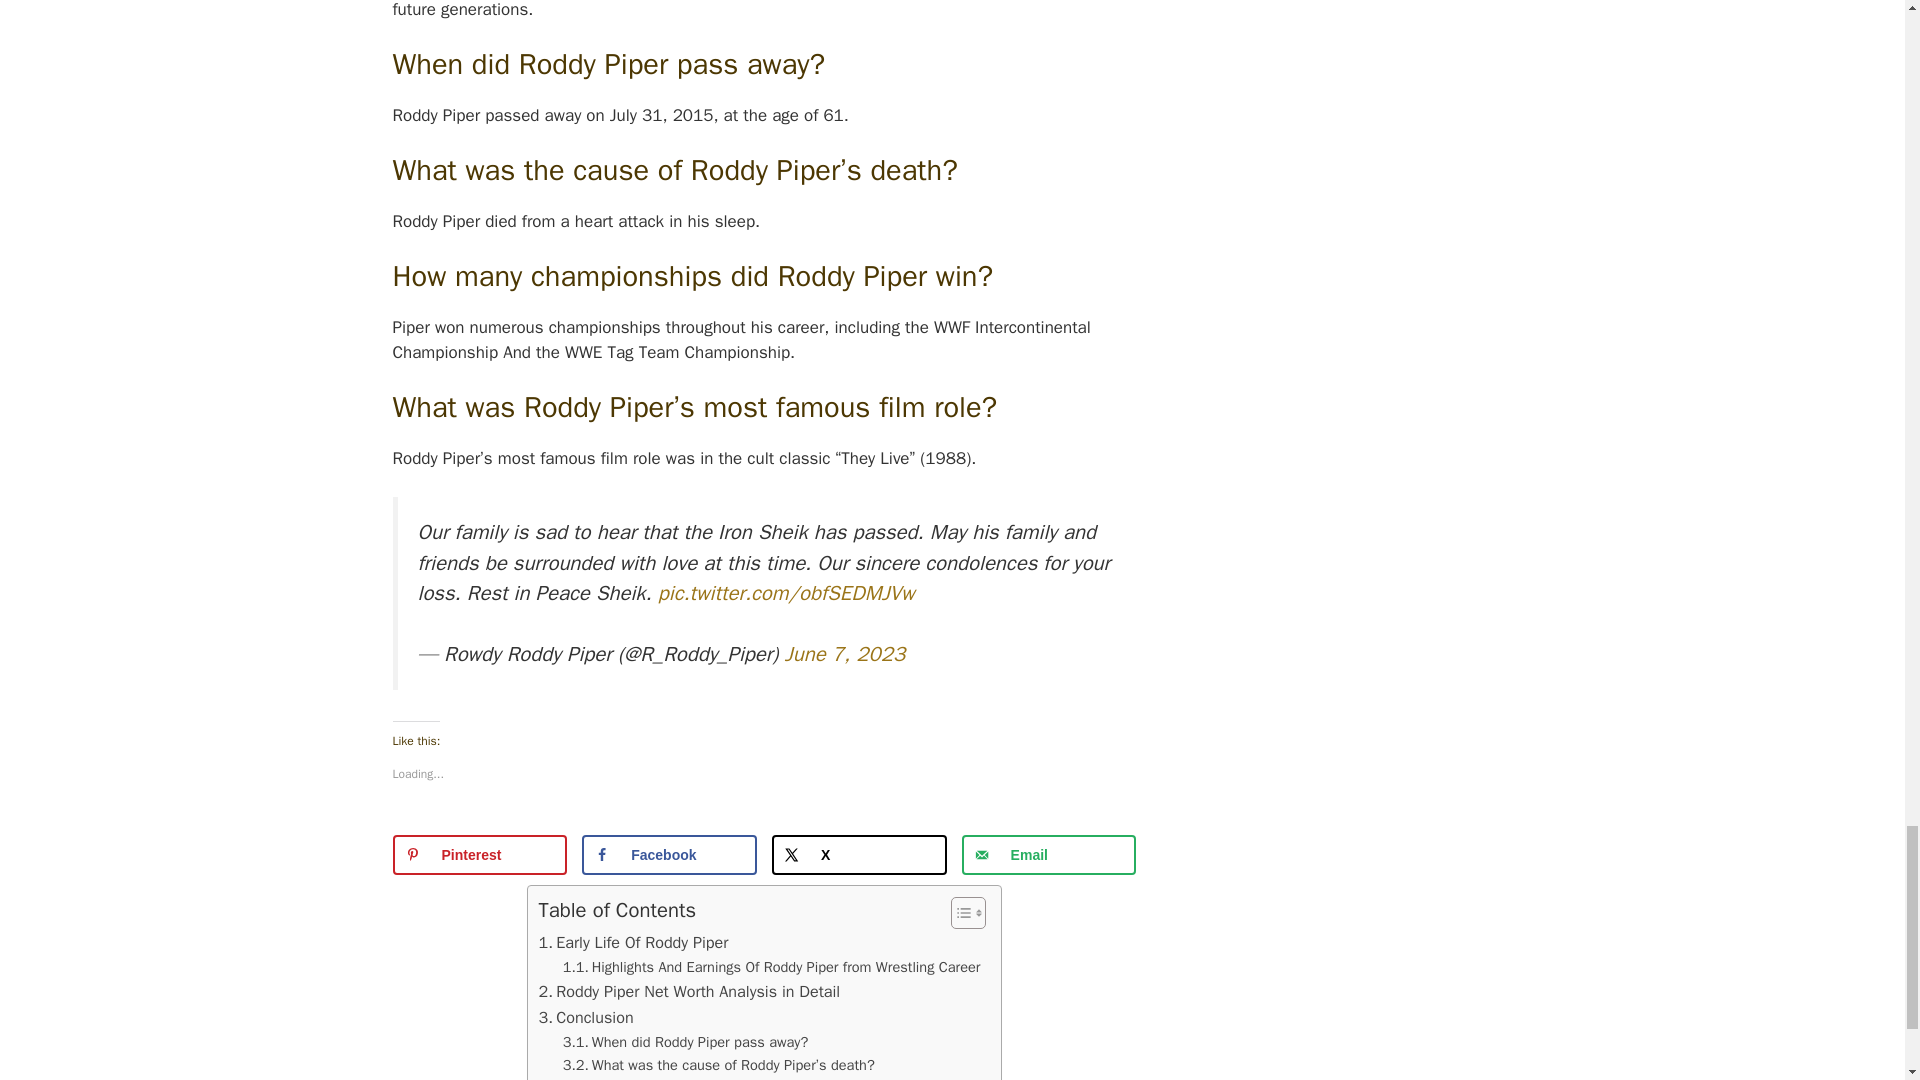  Describe the element at coordinates (846, 654) in the screenshot. I see `June 7, 2023` at that location.